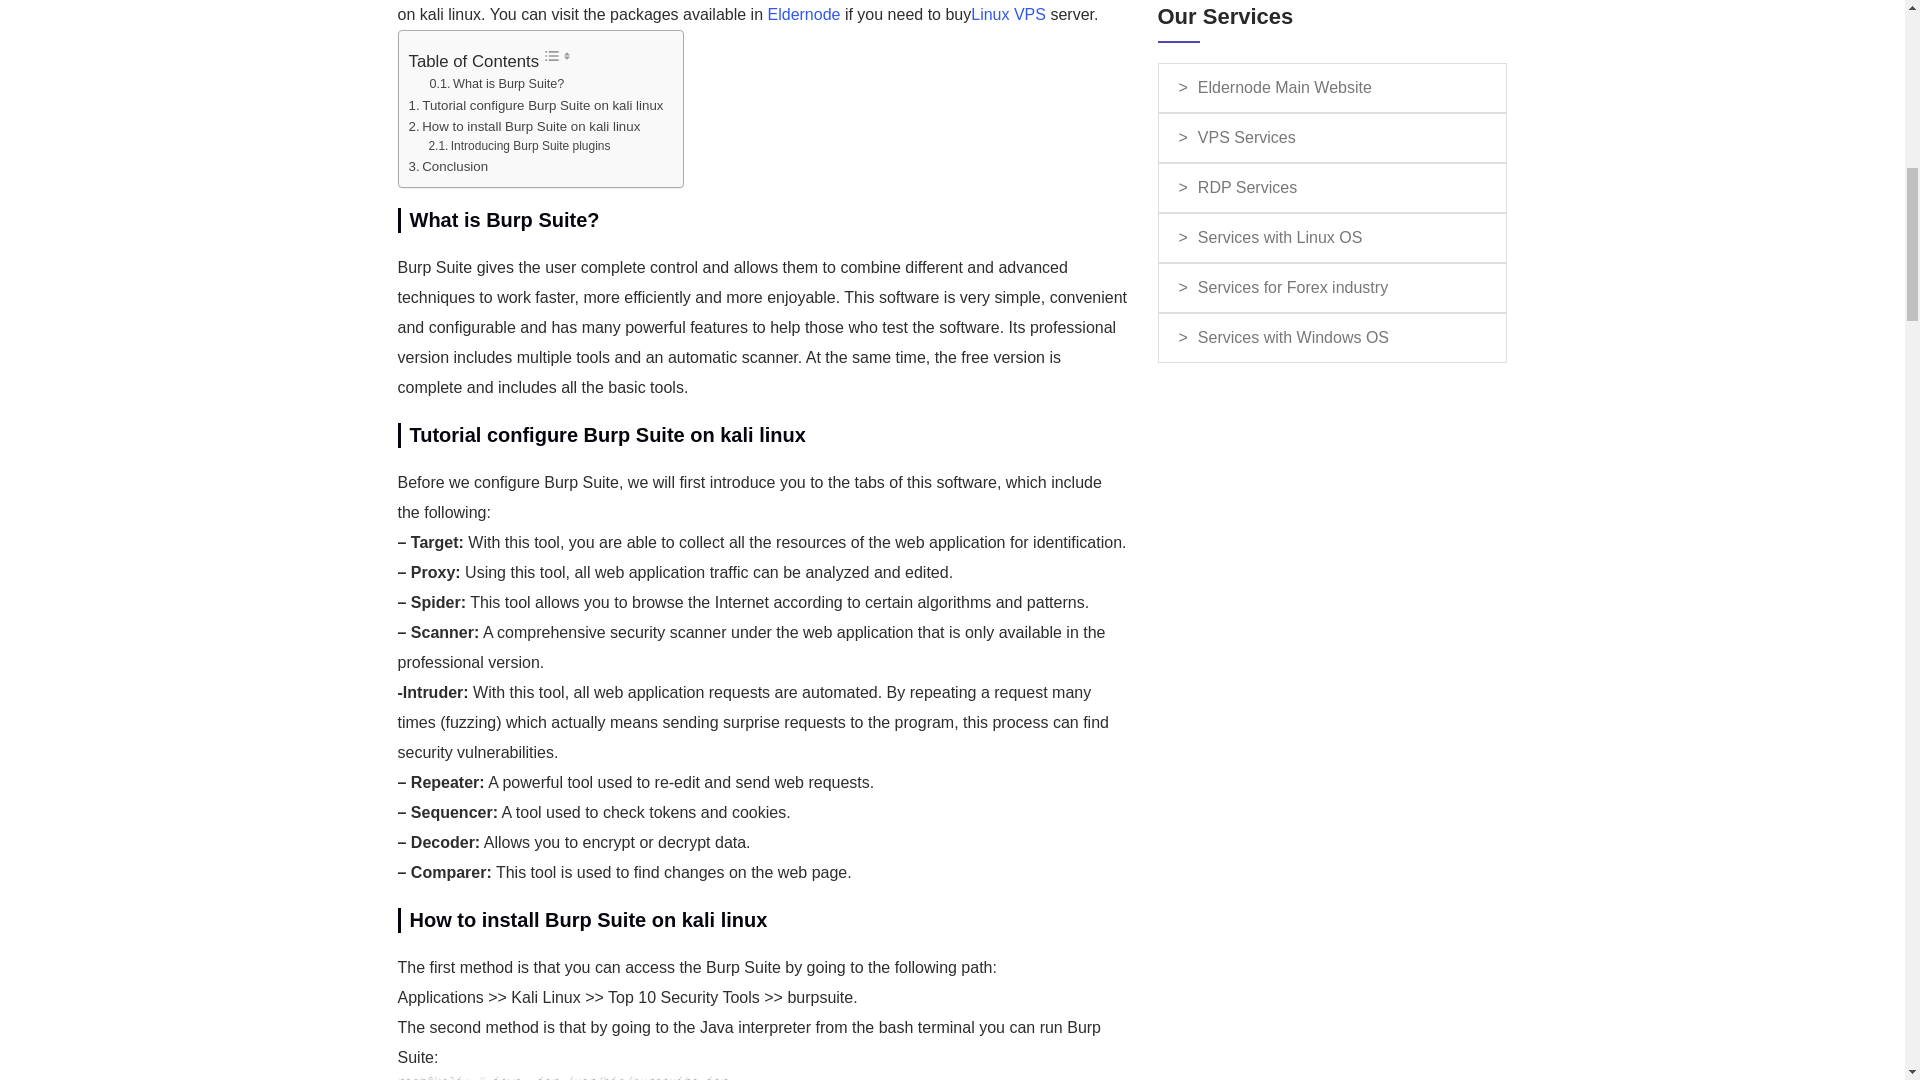 Image resolution: width=1920 pixels, height=1080 pixels. What do you see at coordinates (497, 84) in the screenshot?
I see `What is Burp Suite?` at bounding box center [497, 84].